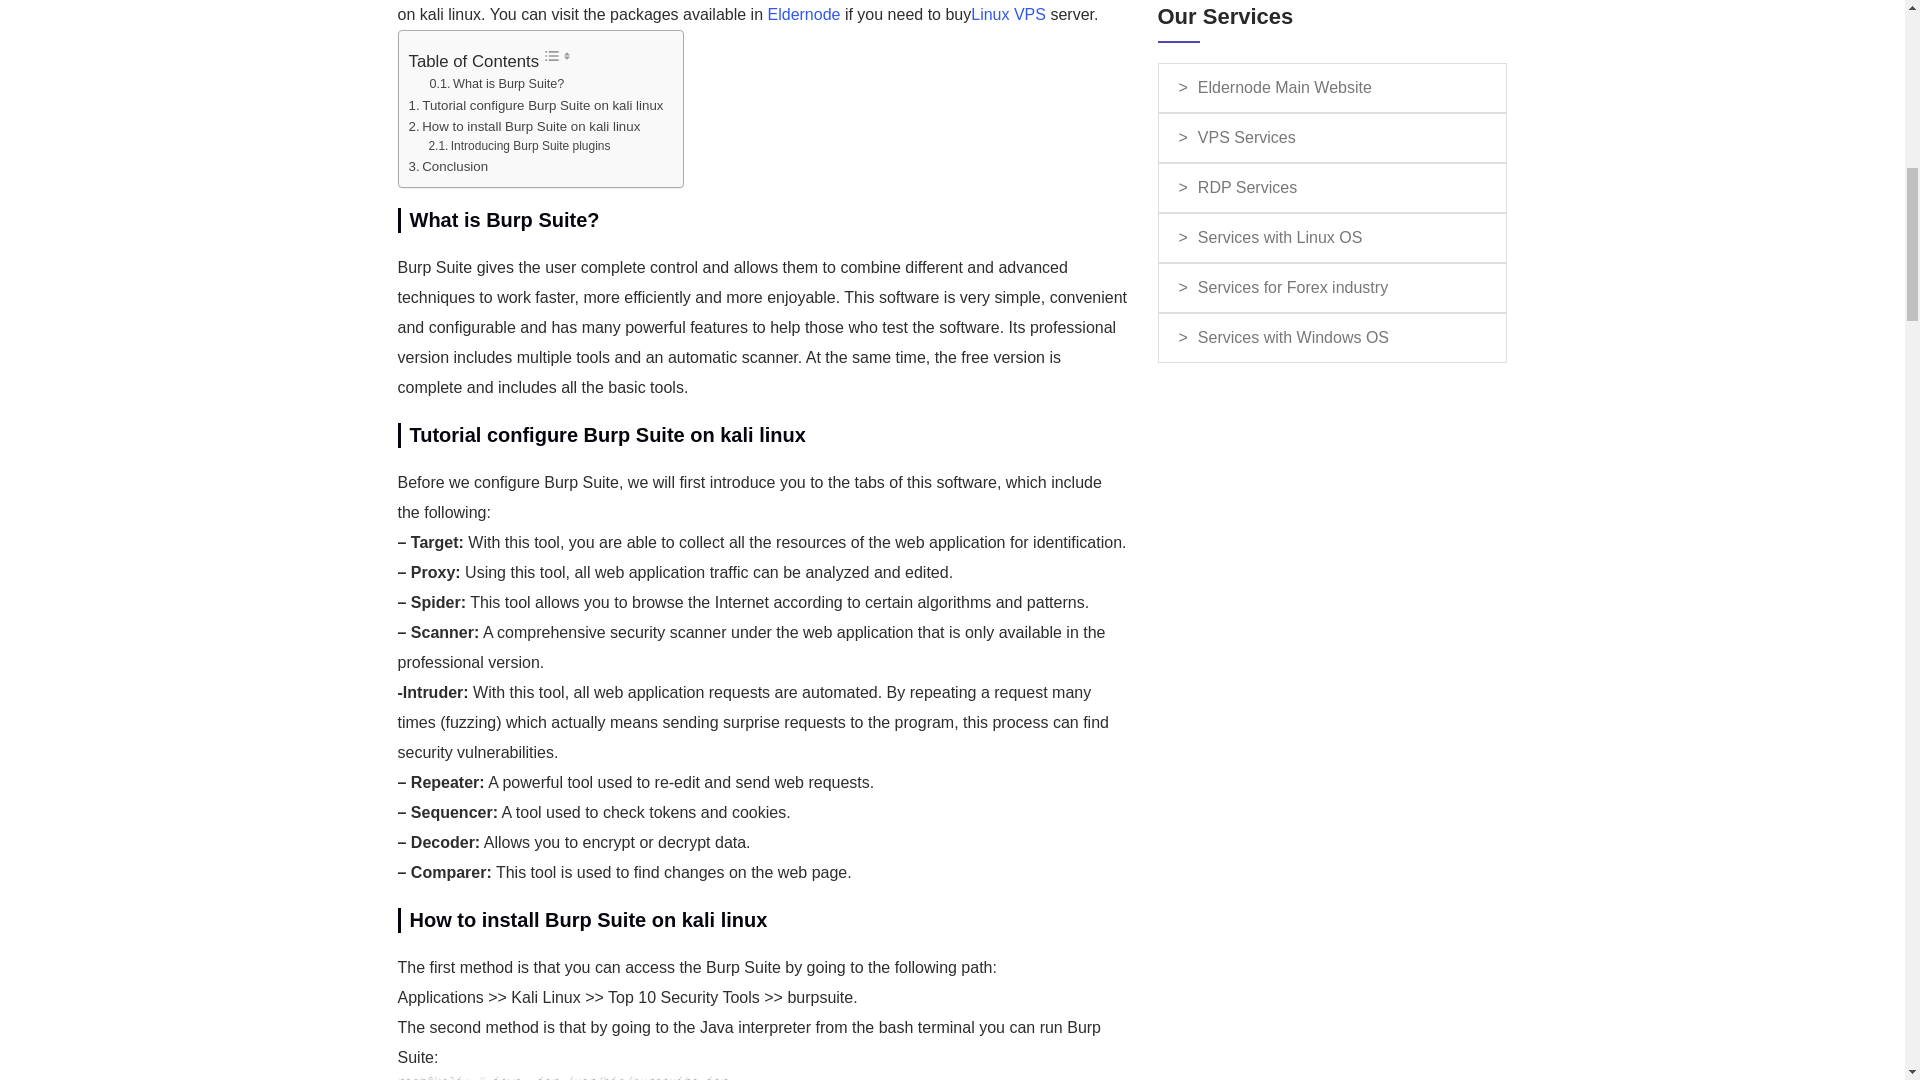 Image resolution: width=1920 pixels, height=1080 pixels. What do you see at coordinates (497, 84) in the screenshot?
I see `What is Burp Suite?` at bounding box center [497, 84].